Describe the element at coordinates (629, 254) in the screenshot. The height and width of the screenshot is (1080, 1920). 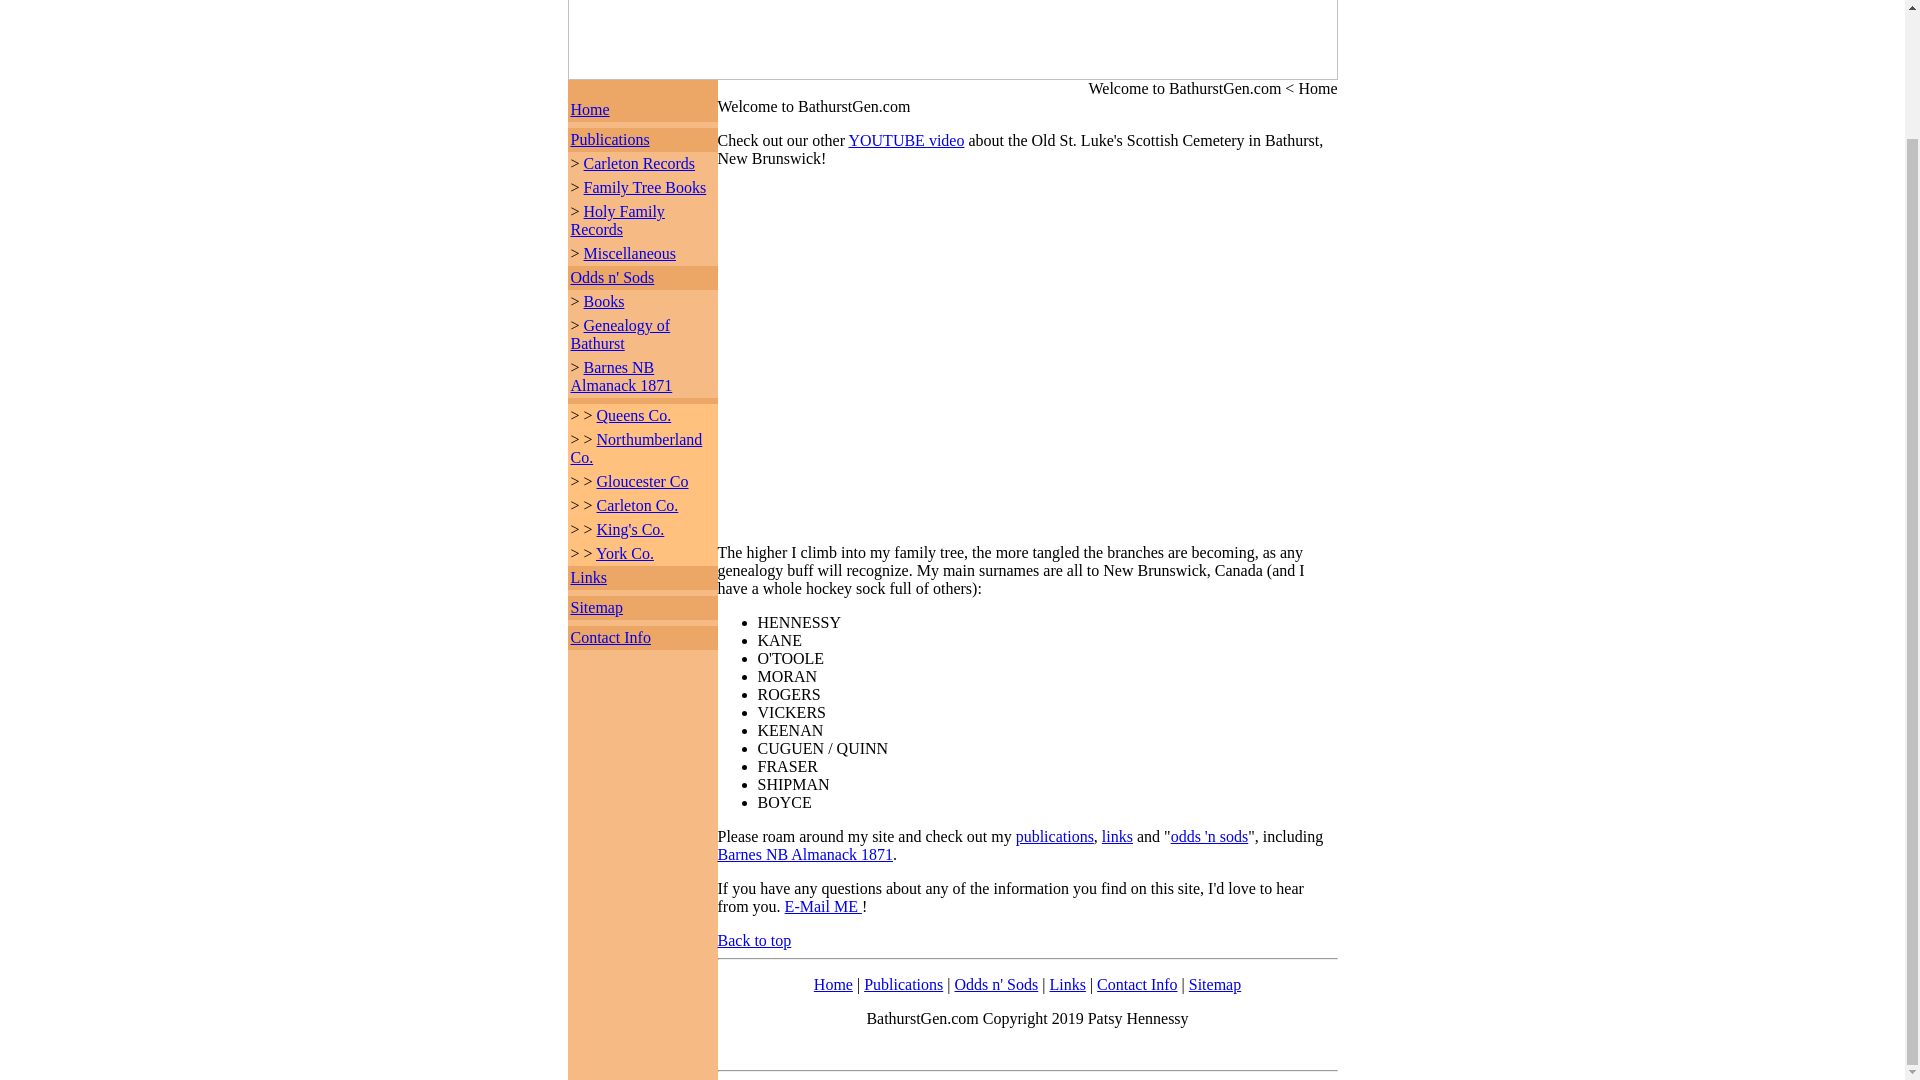
I see `Miscellaneous` at that location.